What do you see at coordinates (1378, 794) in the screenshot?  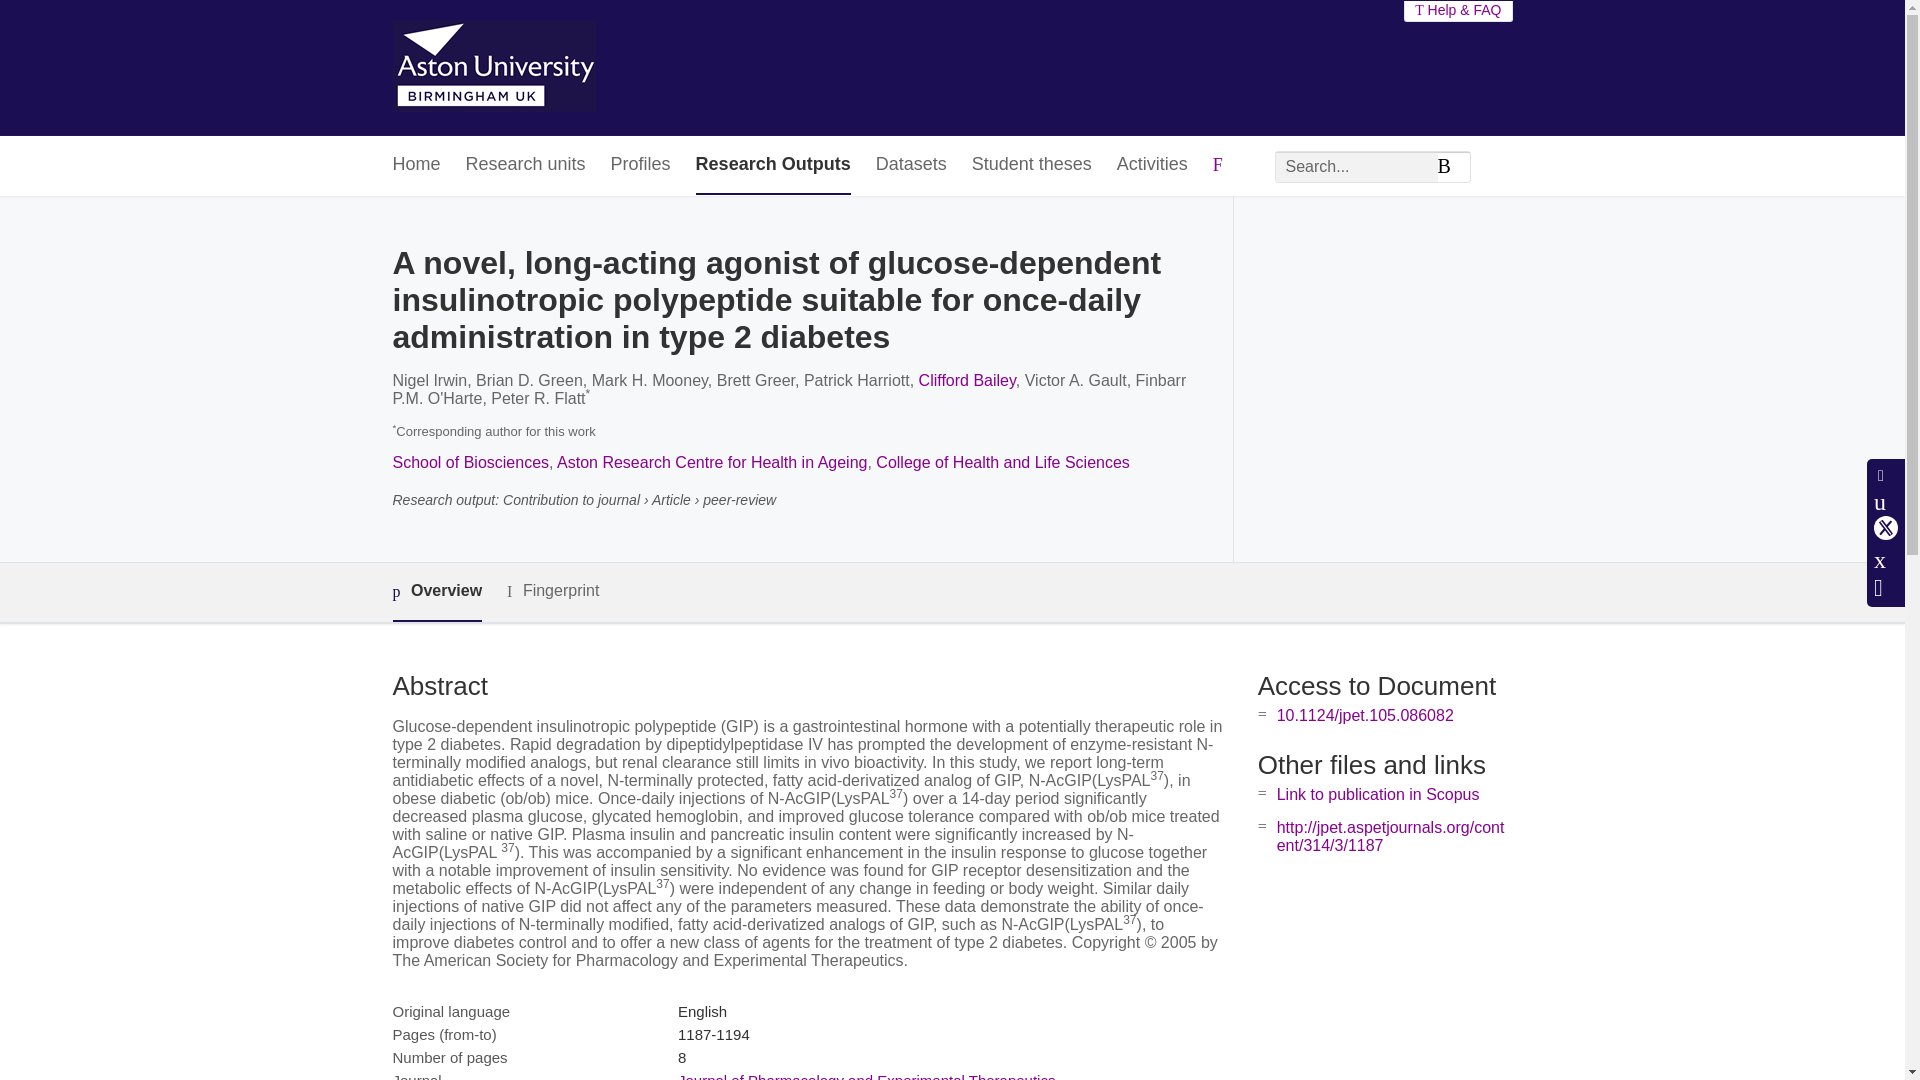 I see `Link to publication in Scopus` at bounding box center [1378, 794].